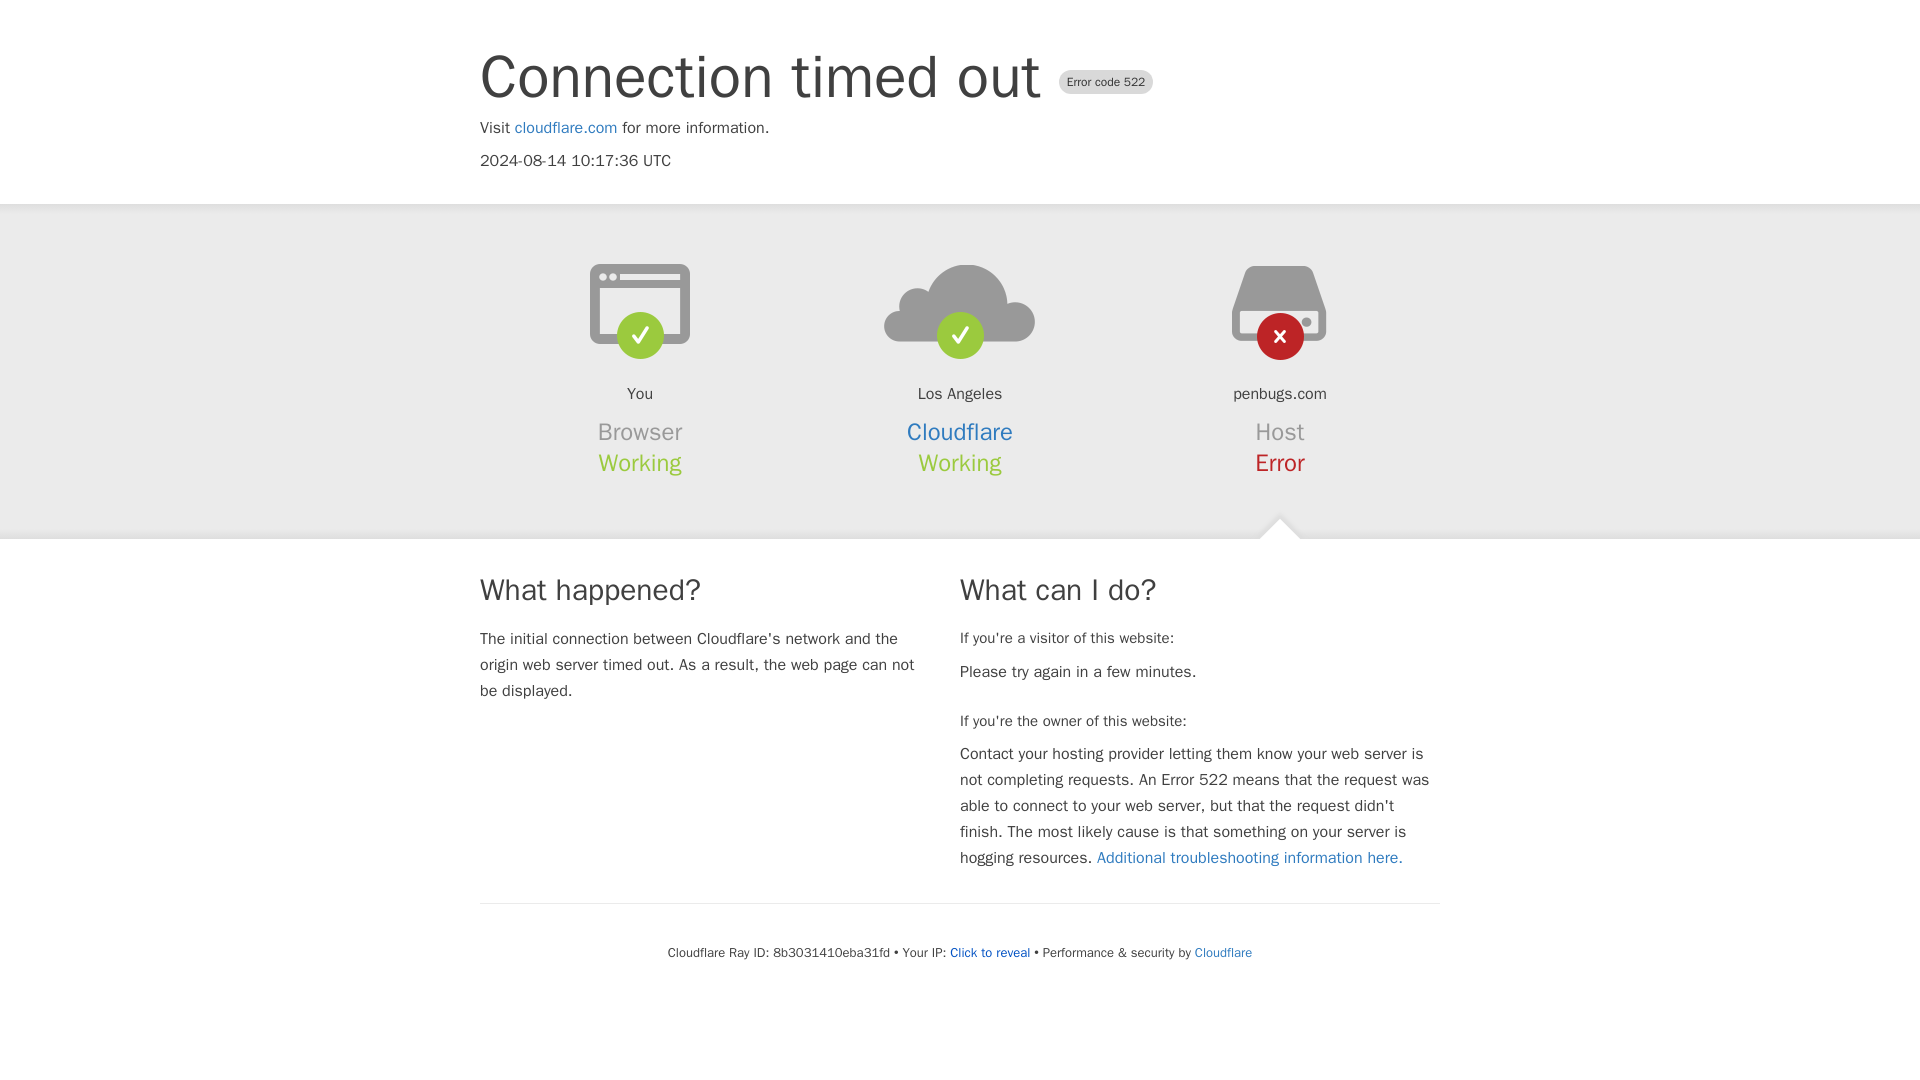 The height and width of the screenshot is (1080, 1920). What do you see at coordinates (1222, 952) in the screenshot?
I see `Cloudflare` at bounding box center [1222, 952].